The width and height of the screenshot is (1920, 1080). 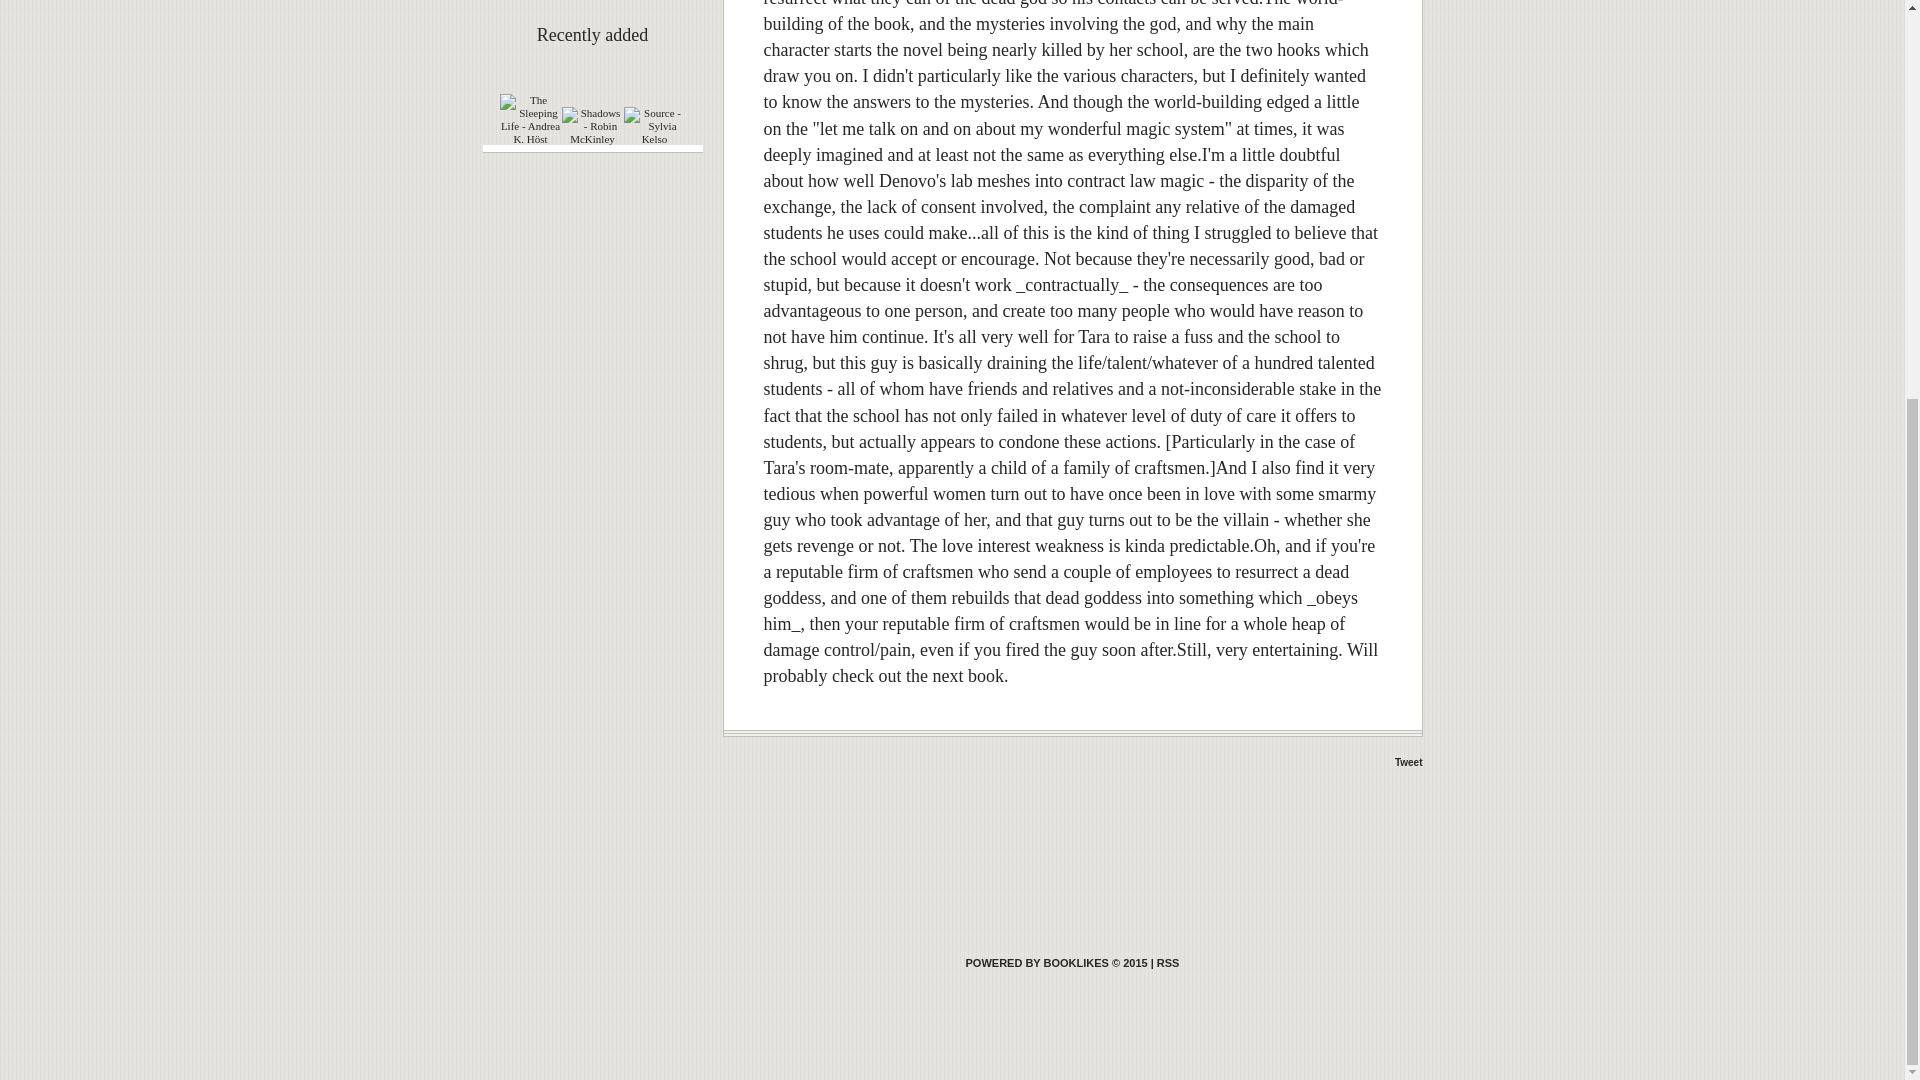 What do you see at coordinates (1056, 962) in the screenshot?
I see `BookLikes` at bounding box center [1056, 962].